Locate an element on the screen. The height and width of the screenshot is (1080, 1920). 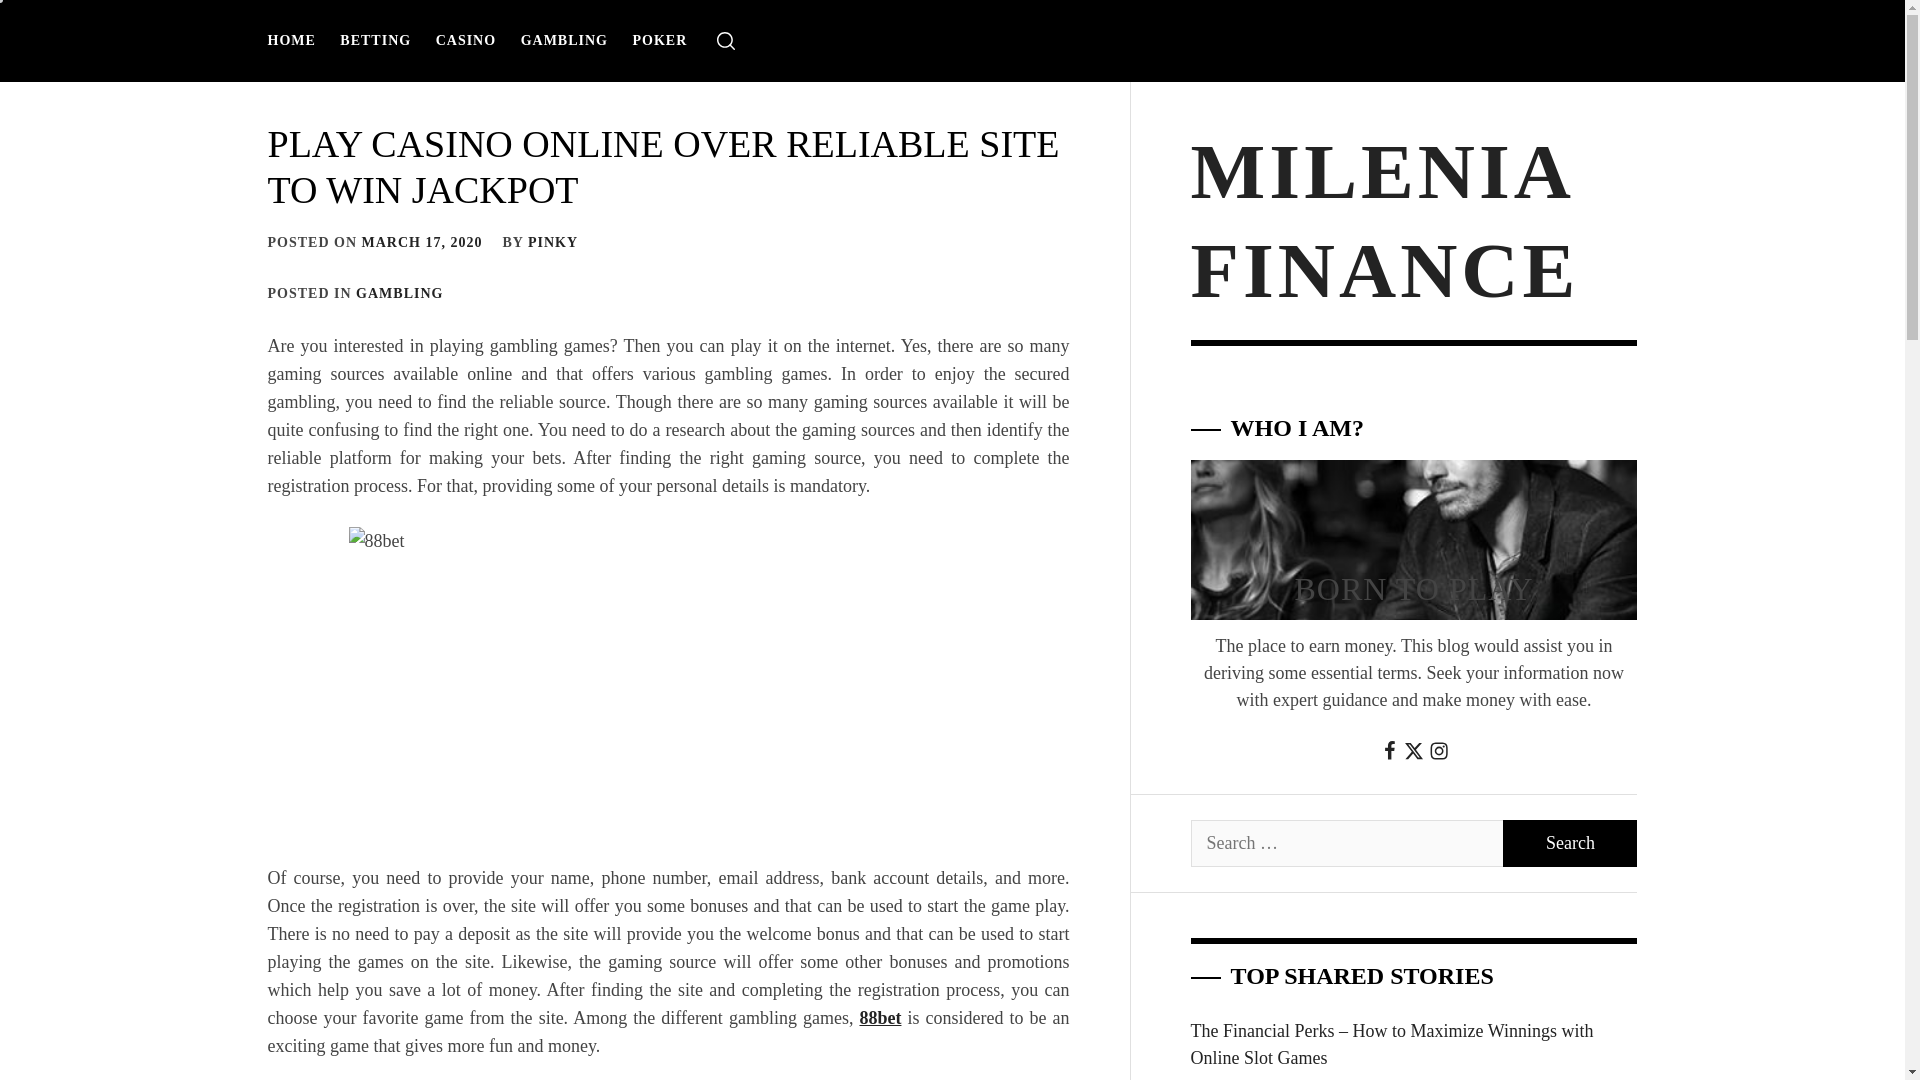
GAMBLING is located at coordinates (399, 294).